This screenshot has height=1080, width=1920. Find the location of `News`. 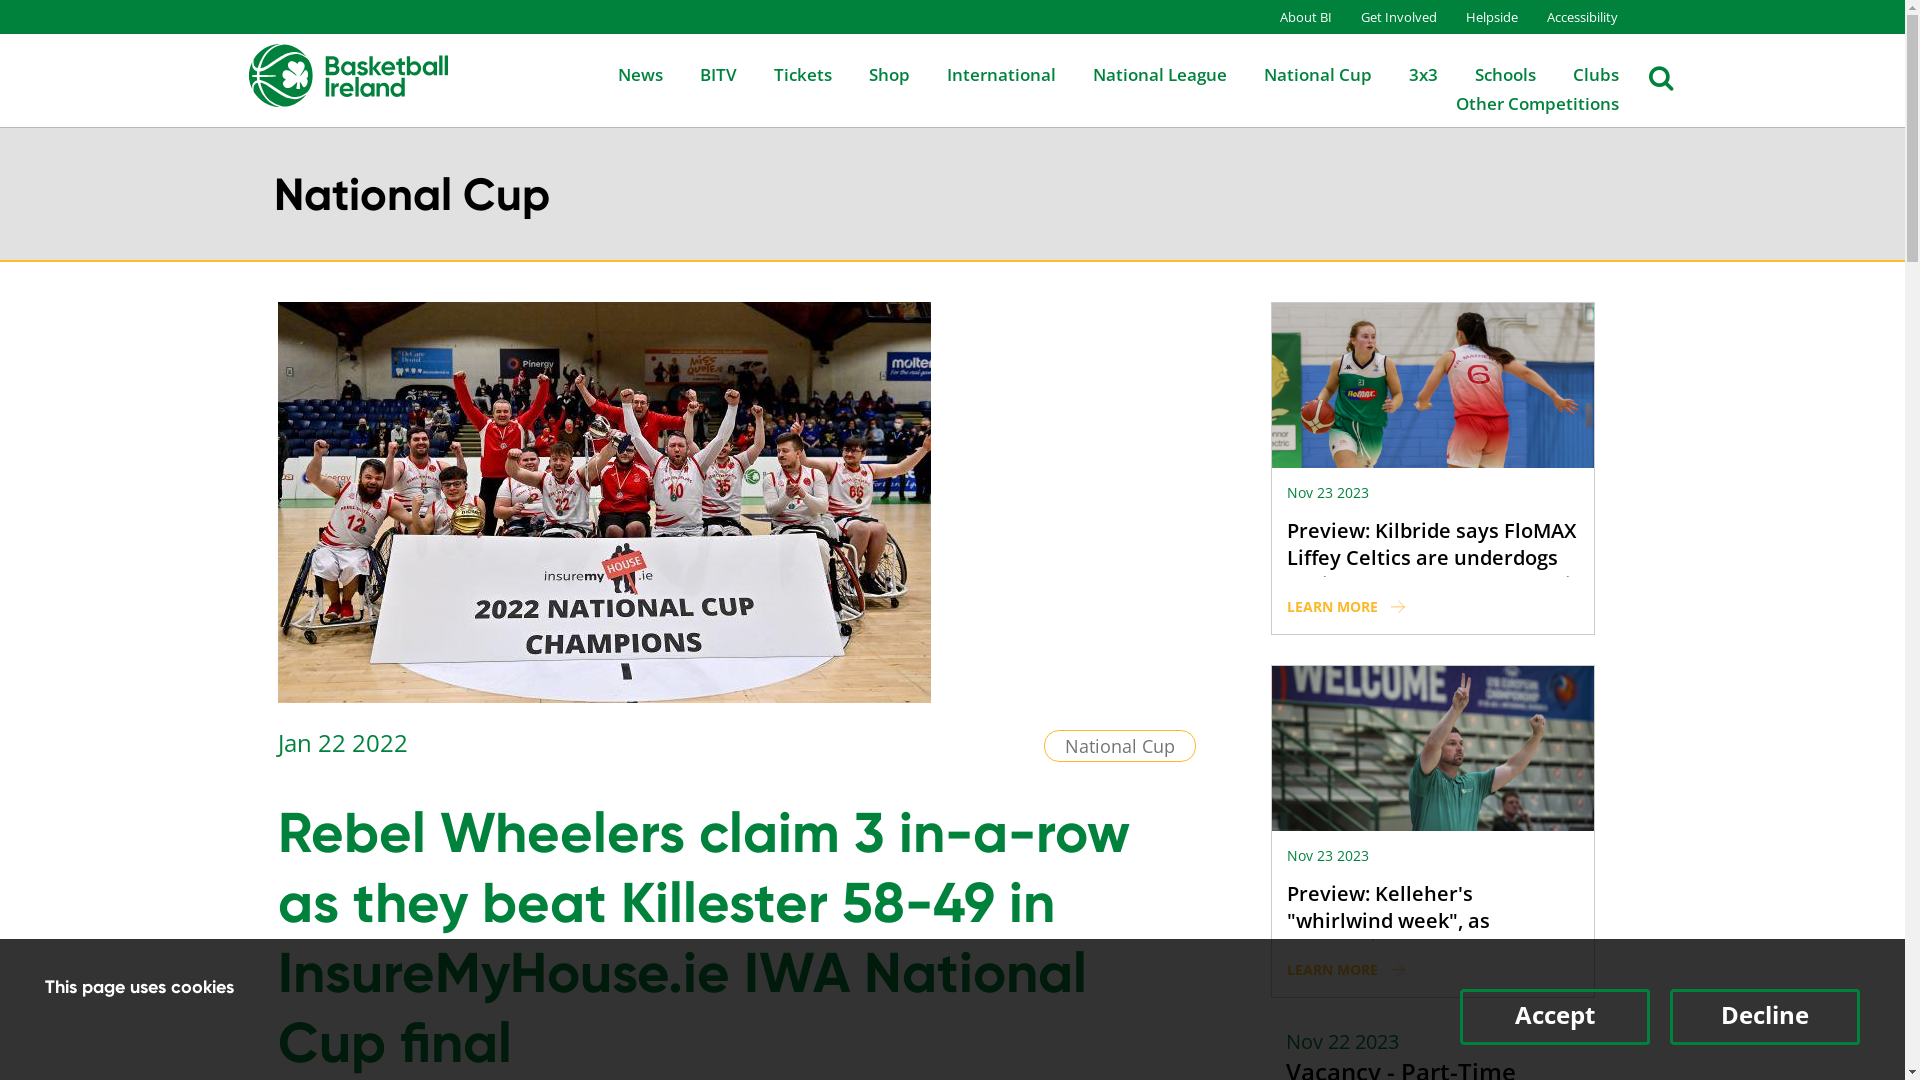

News is located at coordinates (624, 74).